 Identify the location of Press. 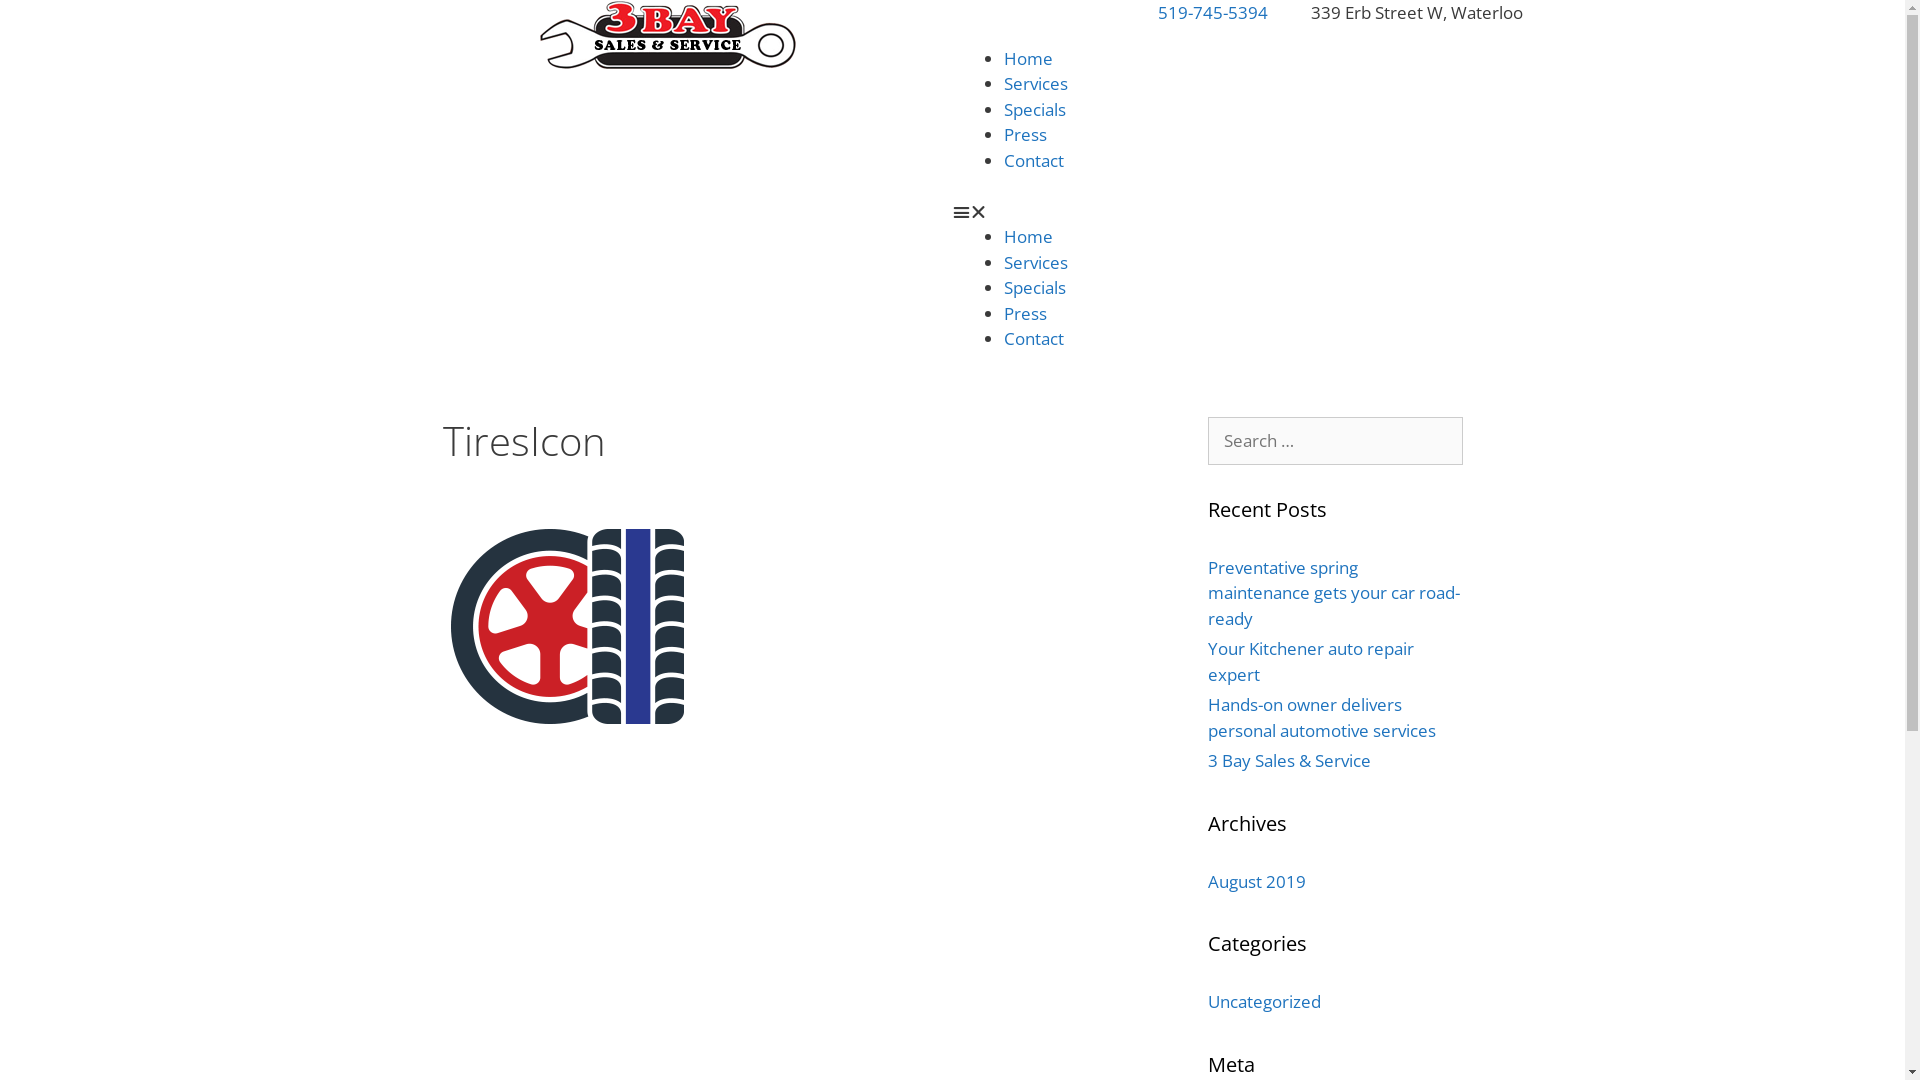
(1026, 134).